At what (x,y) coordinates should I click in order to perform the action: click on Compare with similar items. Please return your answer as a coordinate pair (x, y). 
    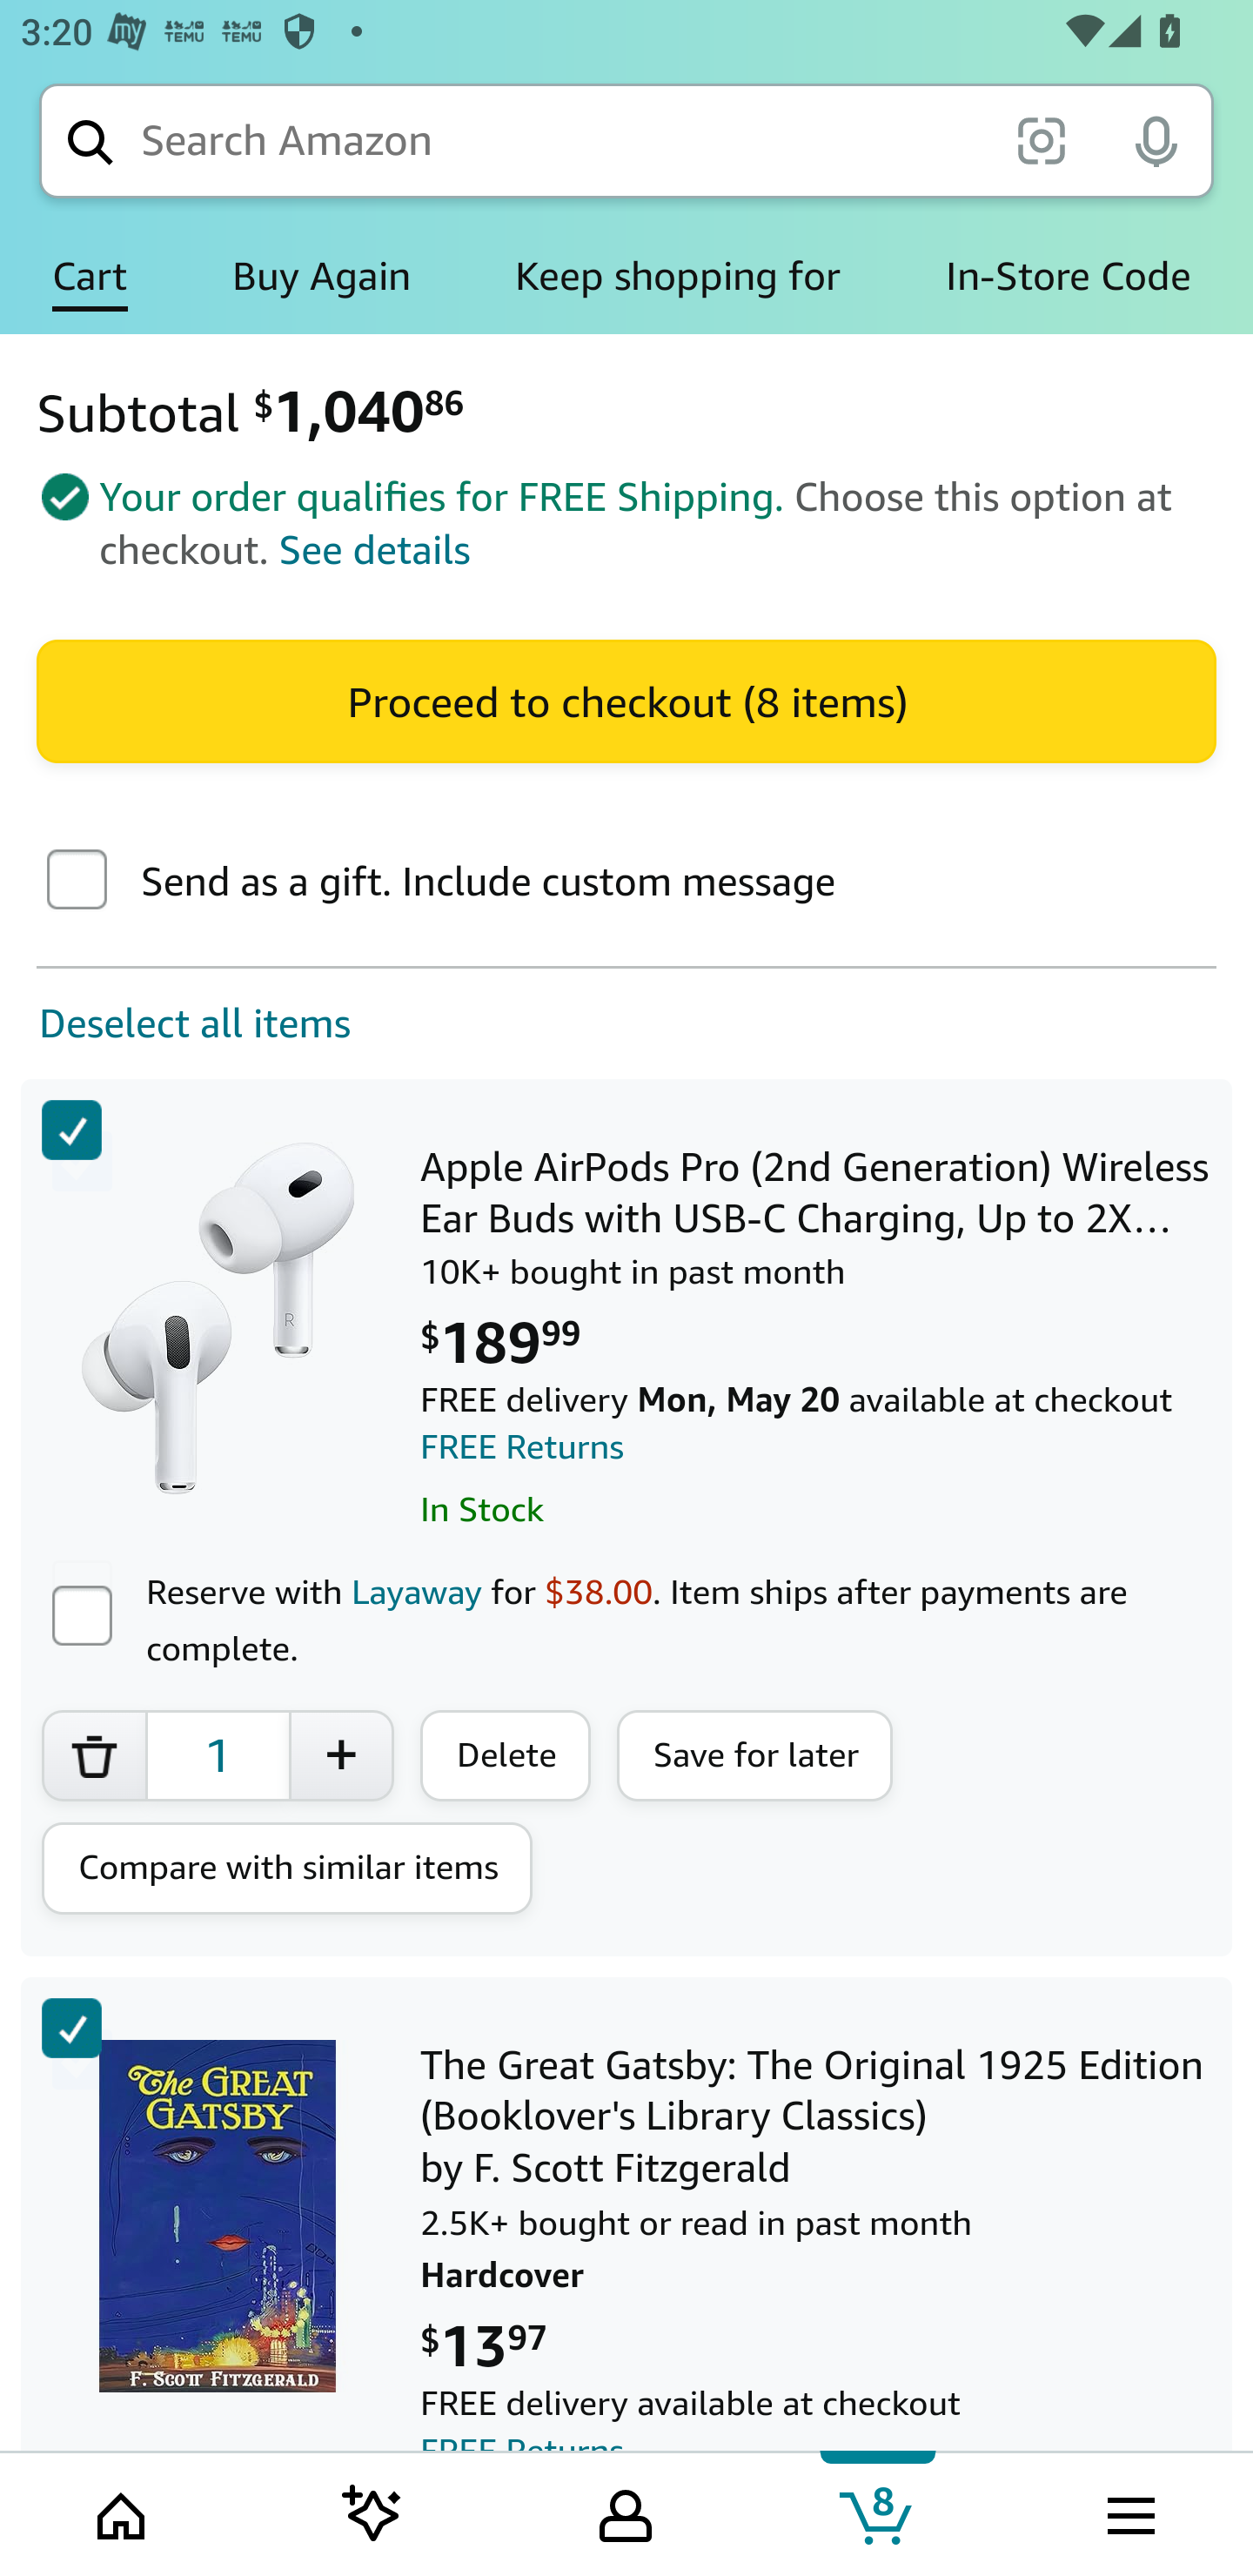
    Looking at the image, I should click on (287, 1868).